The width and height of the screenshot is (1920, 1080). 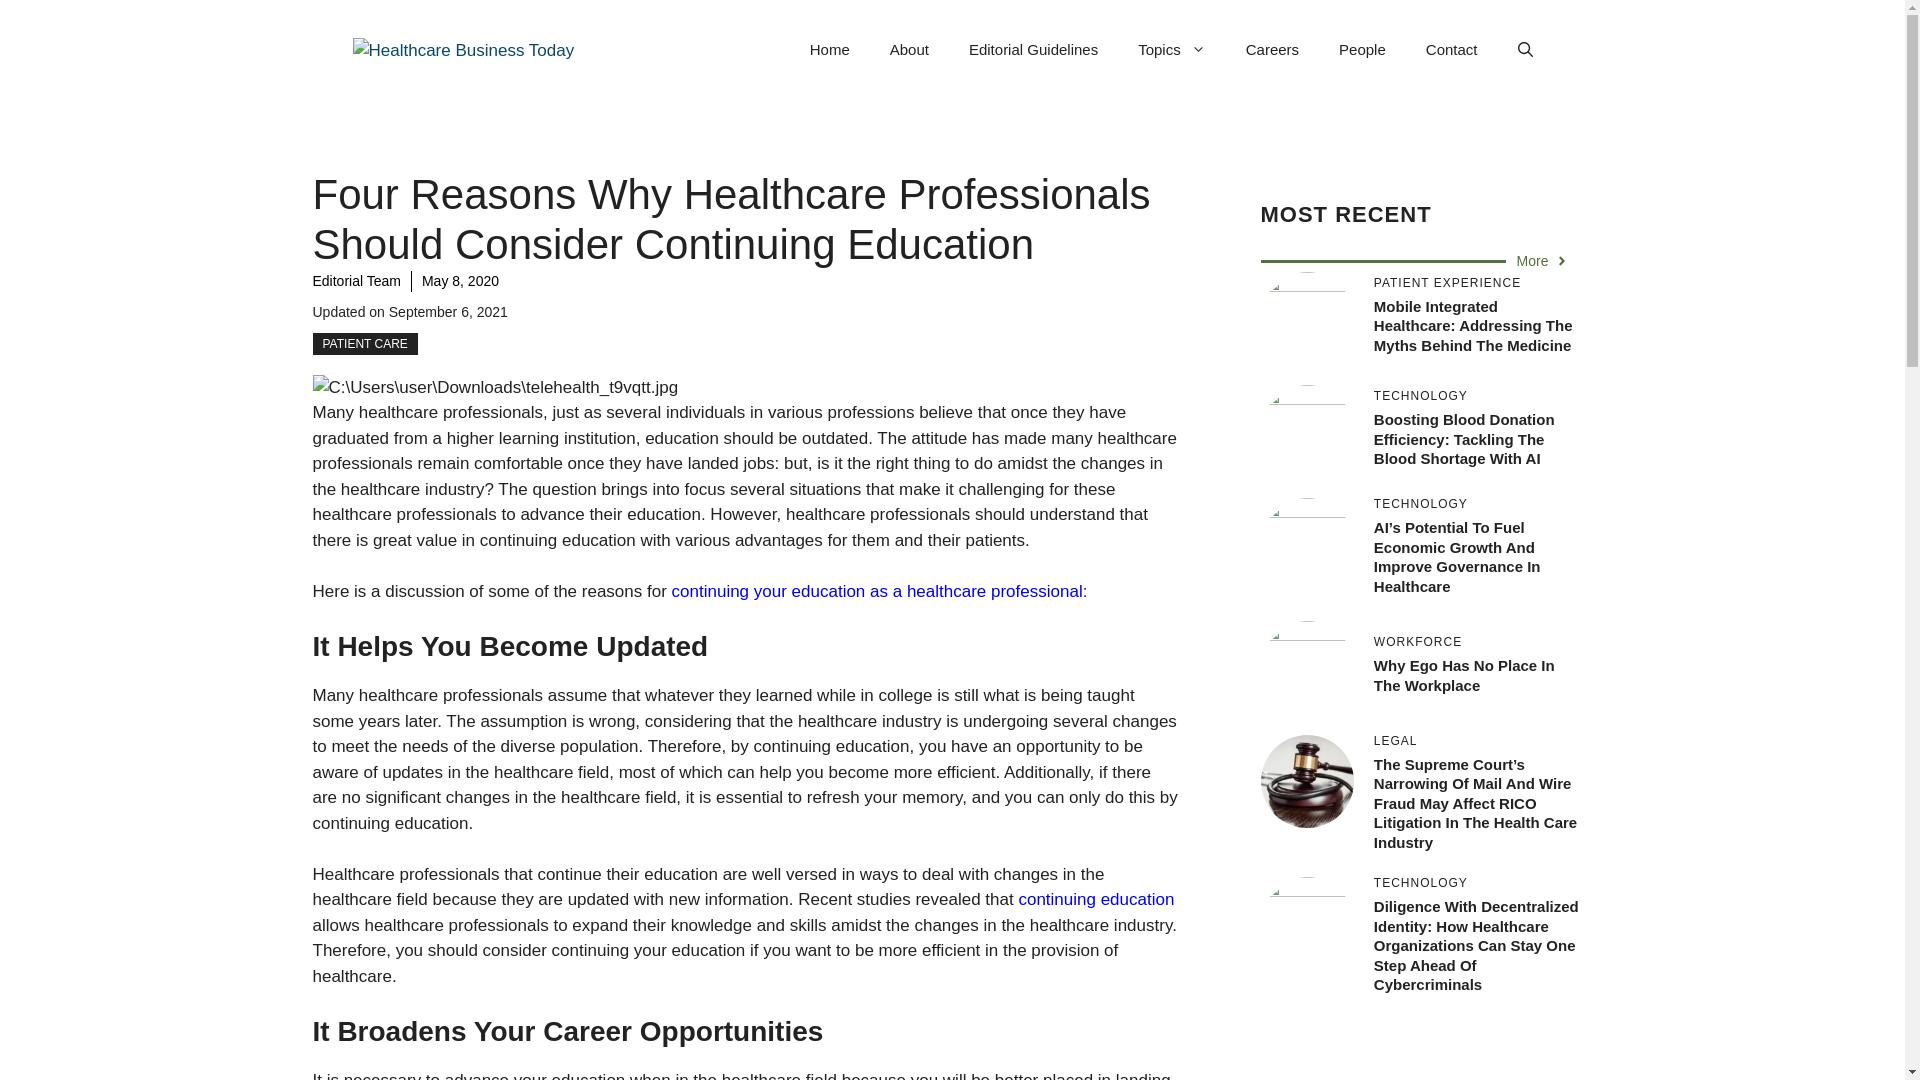 What do you see at coordinates (1032, 50) in the screenshot?
I see `Editorial Guidelines` at bounding box center [1032, 50].